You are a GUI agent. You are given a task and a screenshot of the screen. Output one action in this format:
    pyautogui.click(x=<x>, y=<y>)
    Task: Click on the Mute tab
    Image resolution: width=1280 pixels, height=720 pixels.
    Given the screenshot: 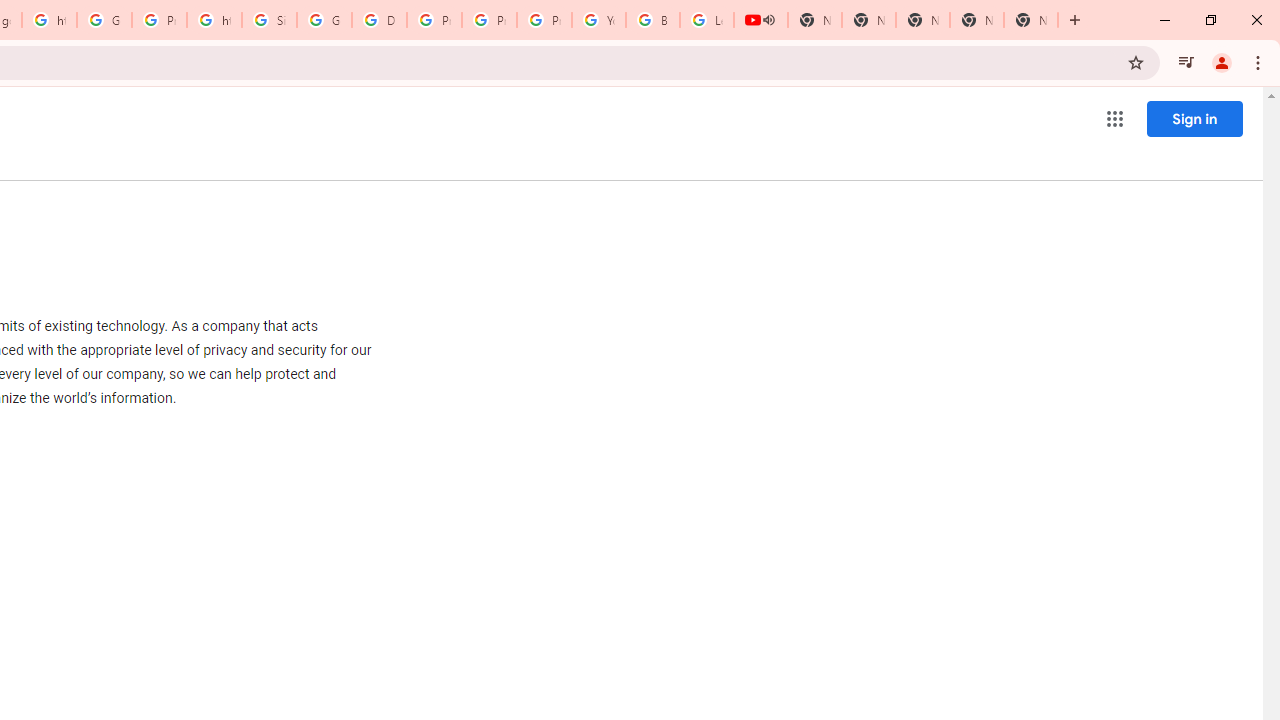 What is the action you would take?
    pyautogui.click(x=768, y=20)
    